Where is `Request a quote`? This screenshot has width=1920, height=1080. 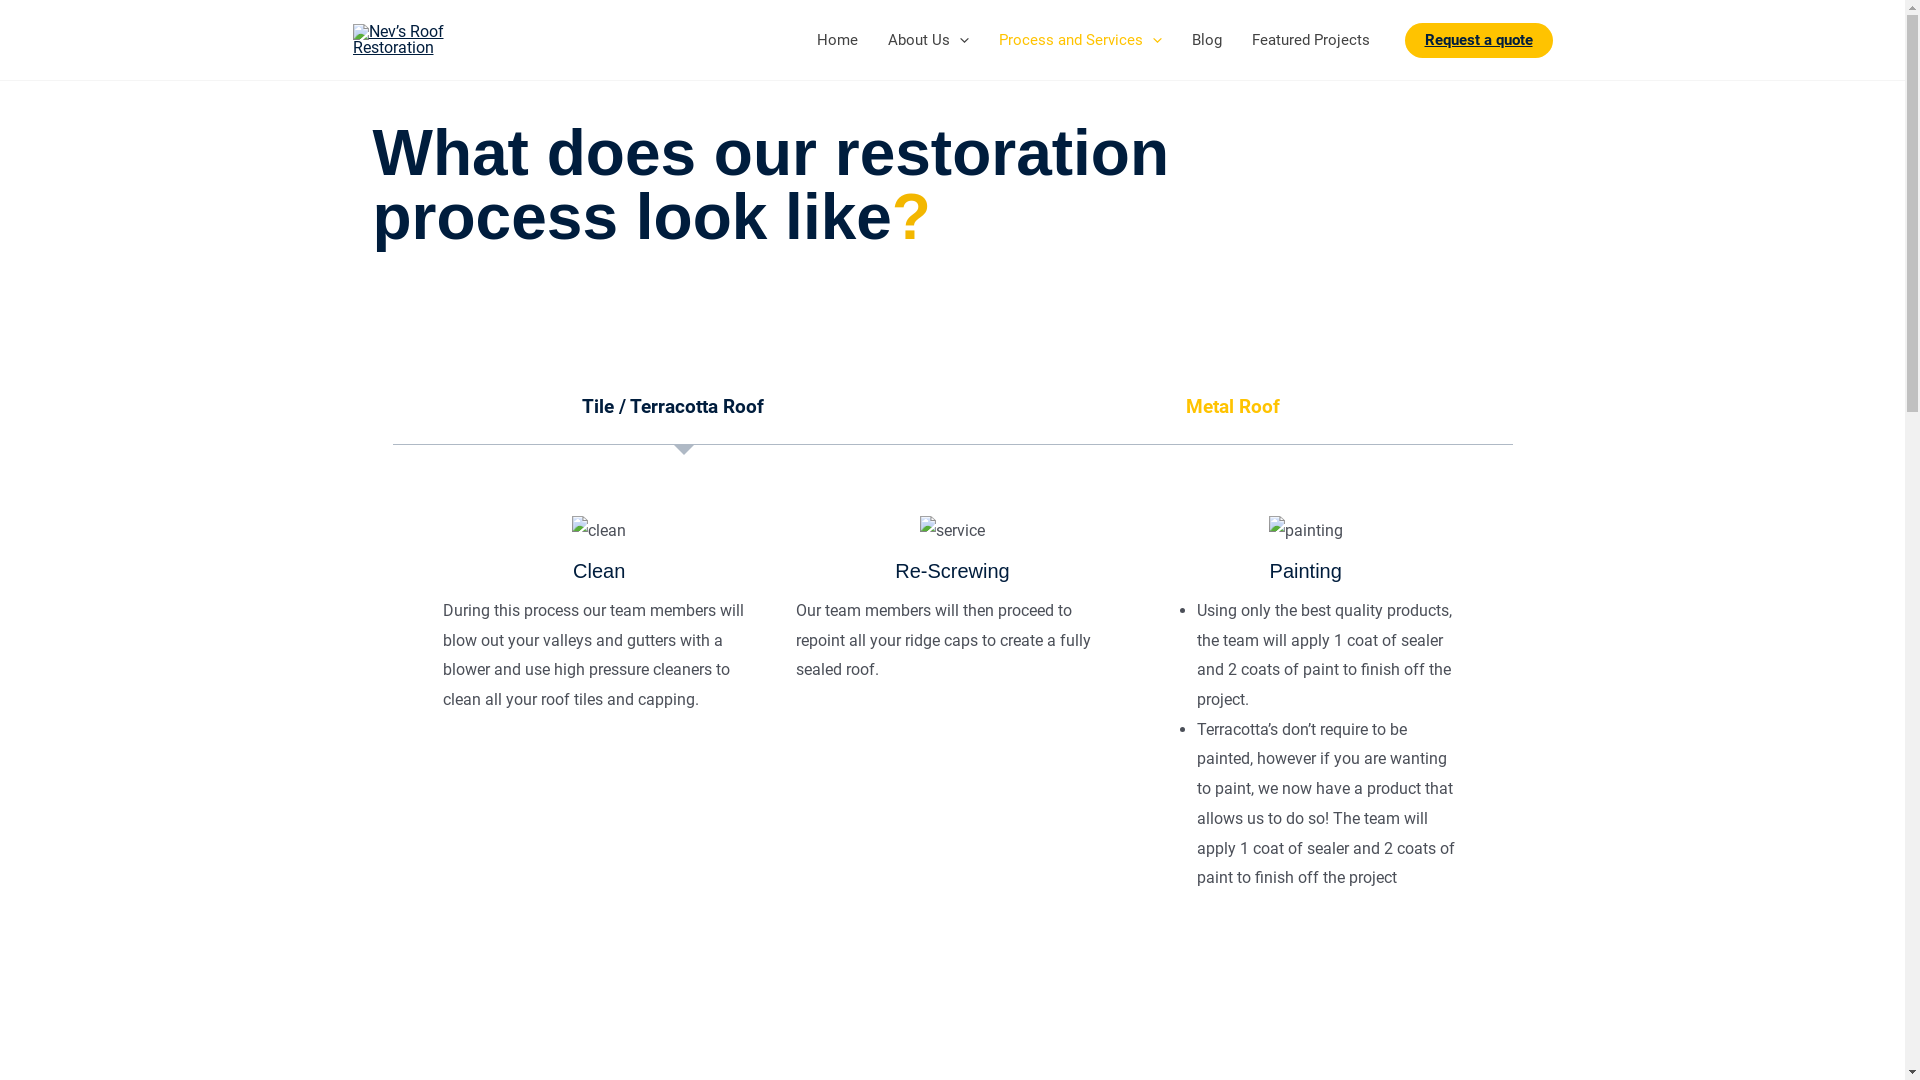
Request a quote is located at coordinates (1478, 40).